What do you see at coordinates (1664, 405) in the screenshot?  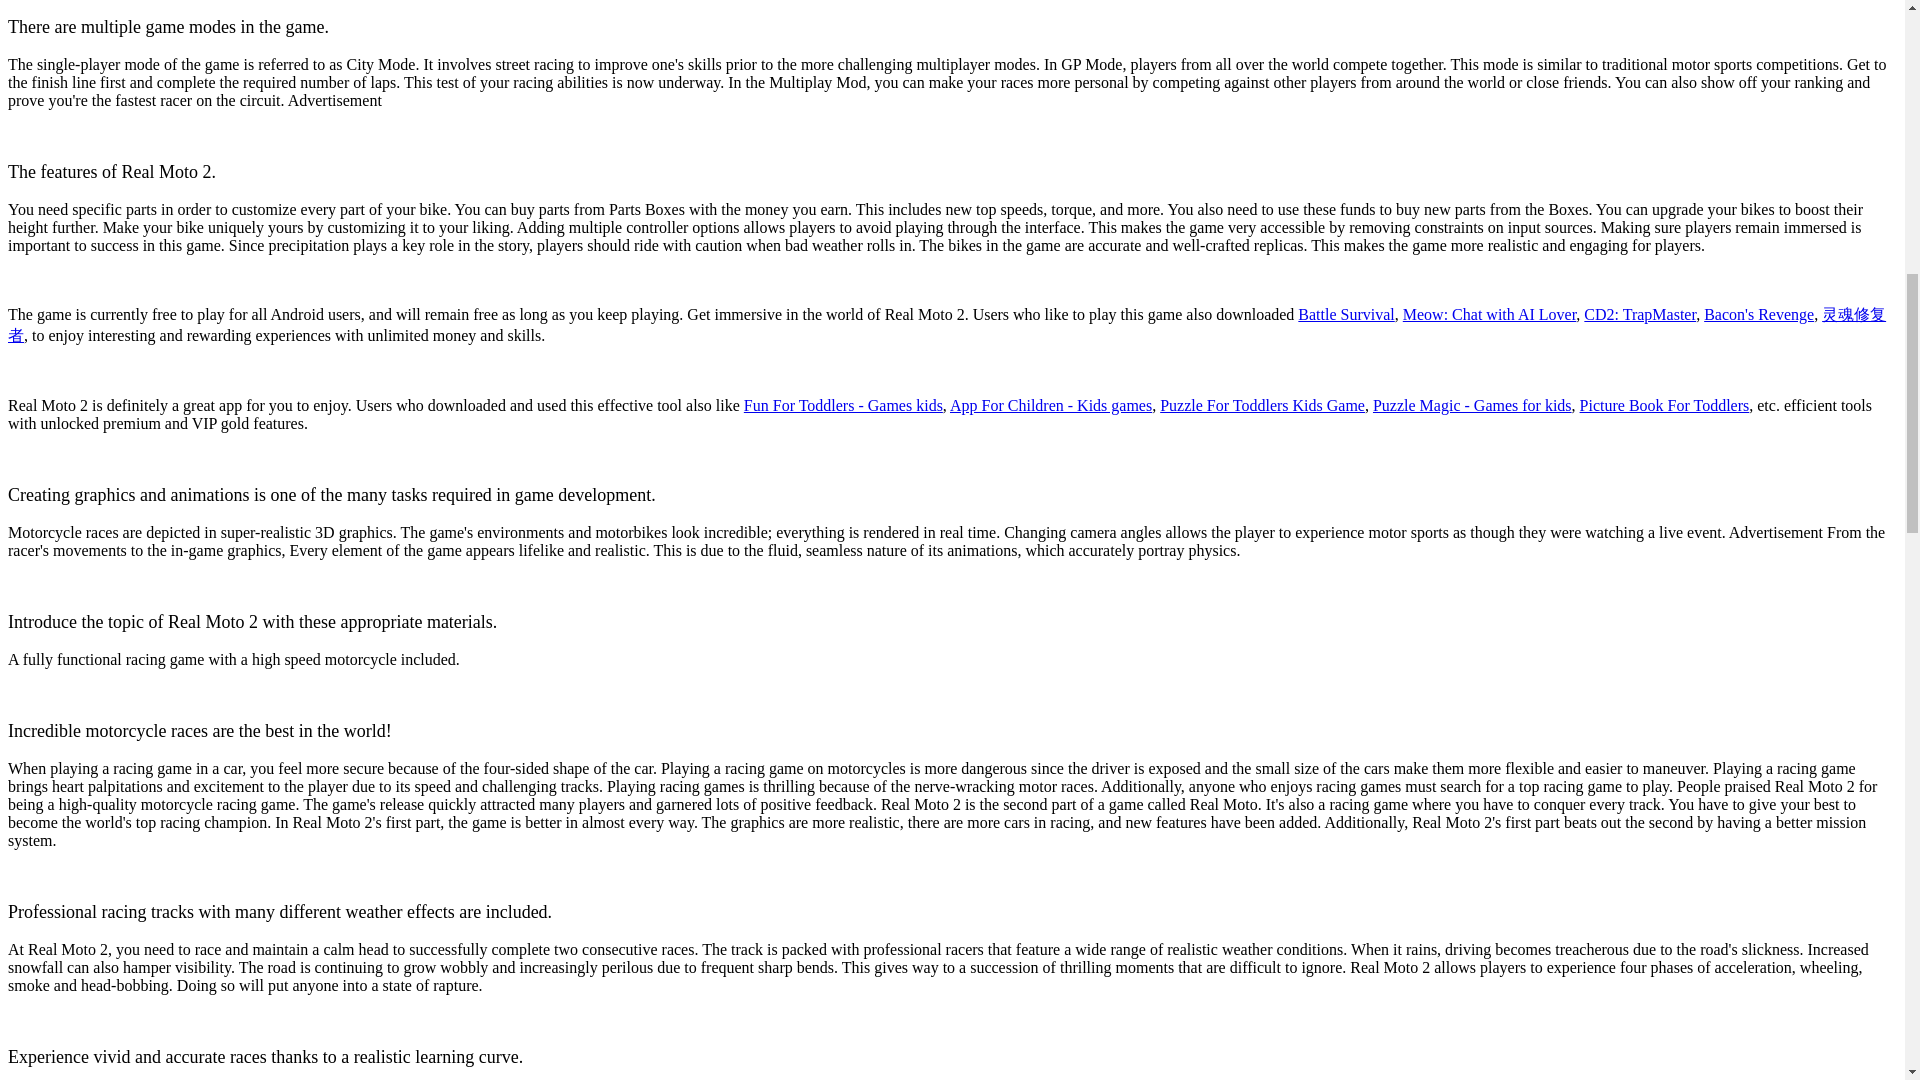 I see `Picture Book For Toddlers` at bounding box center [1664, 405].